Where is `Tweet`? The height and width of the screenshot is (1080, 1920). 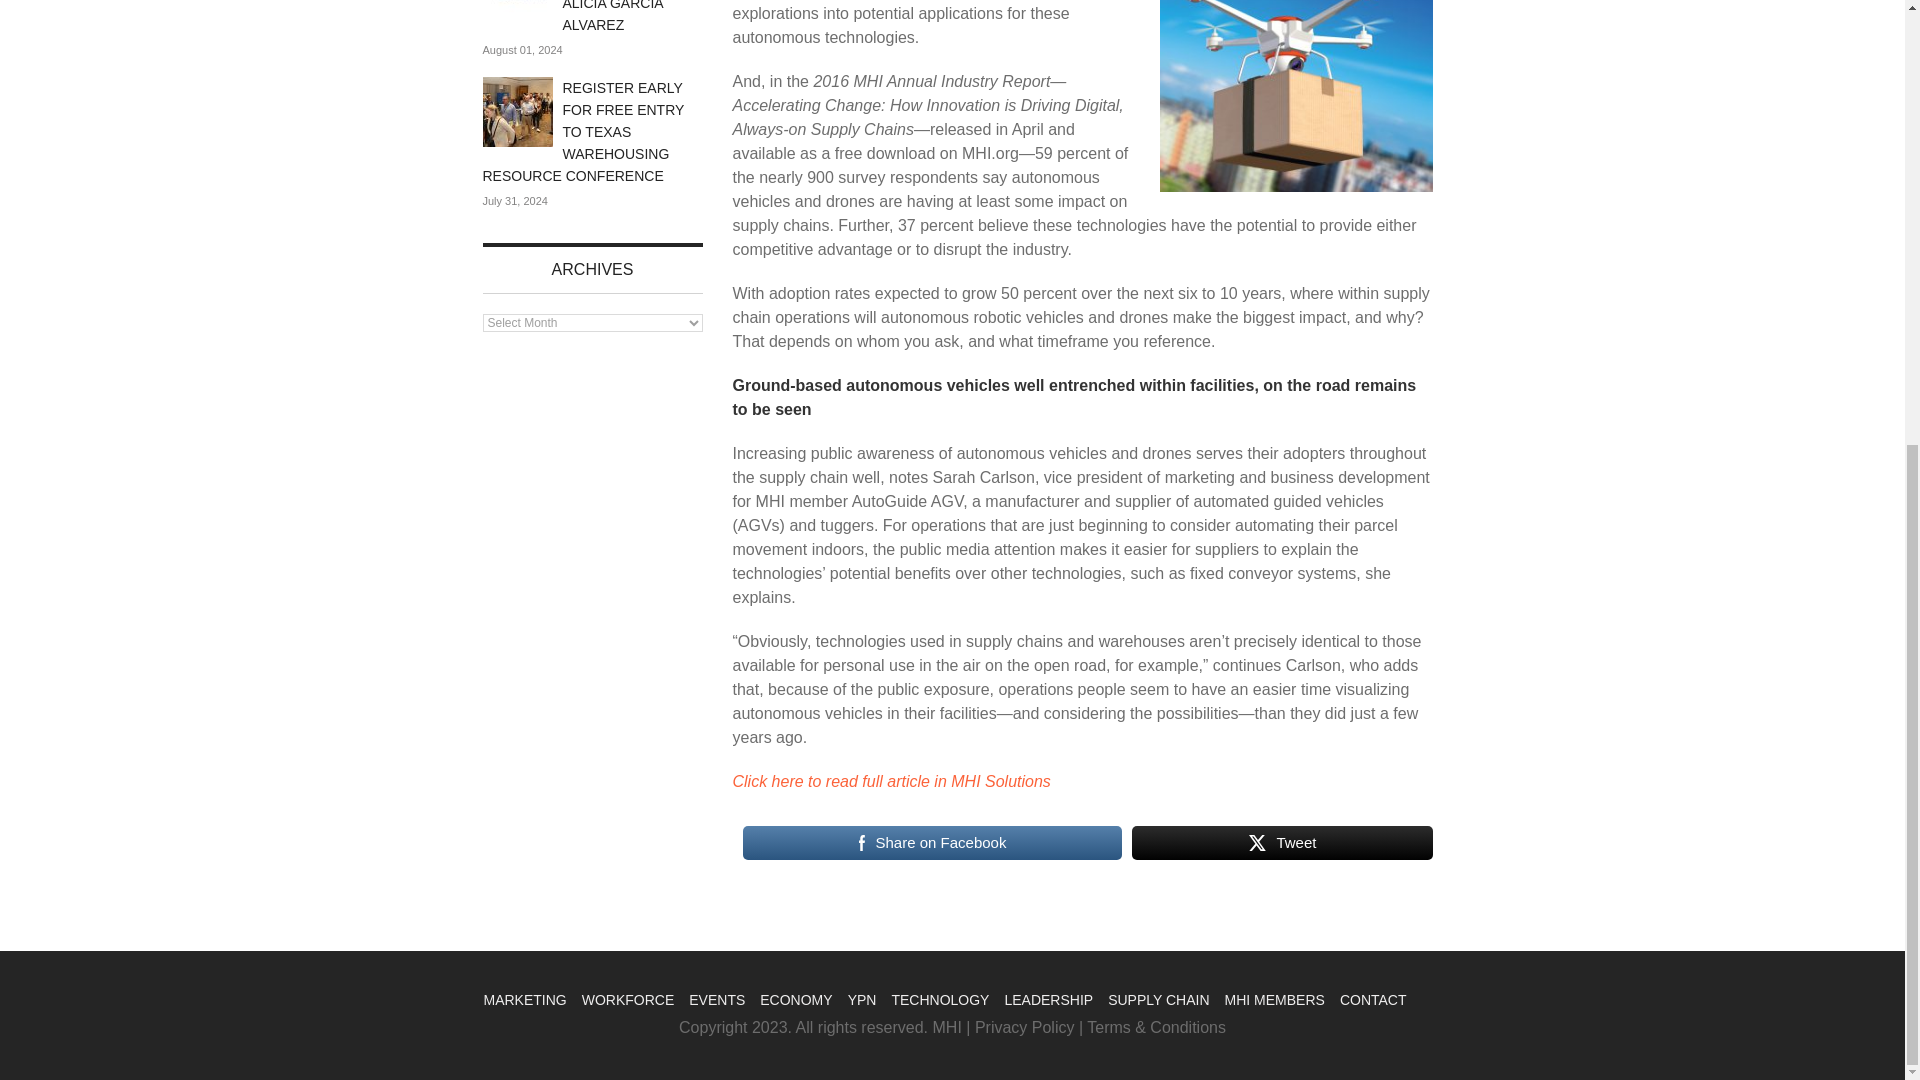 Tweet is located at coordinates (1282, 842).